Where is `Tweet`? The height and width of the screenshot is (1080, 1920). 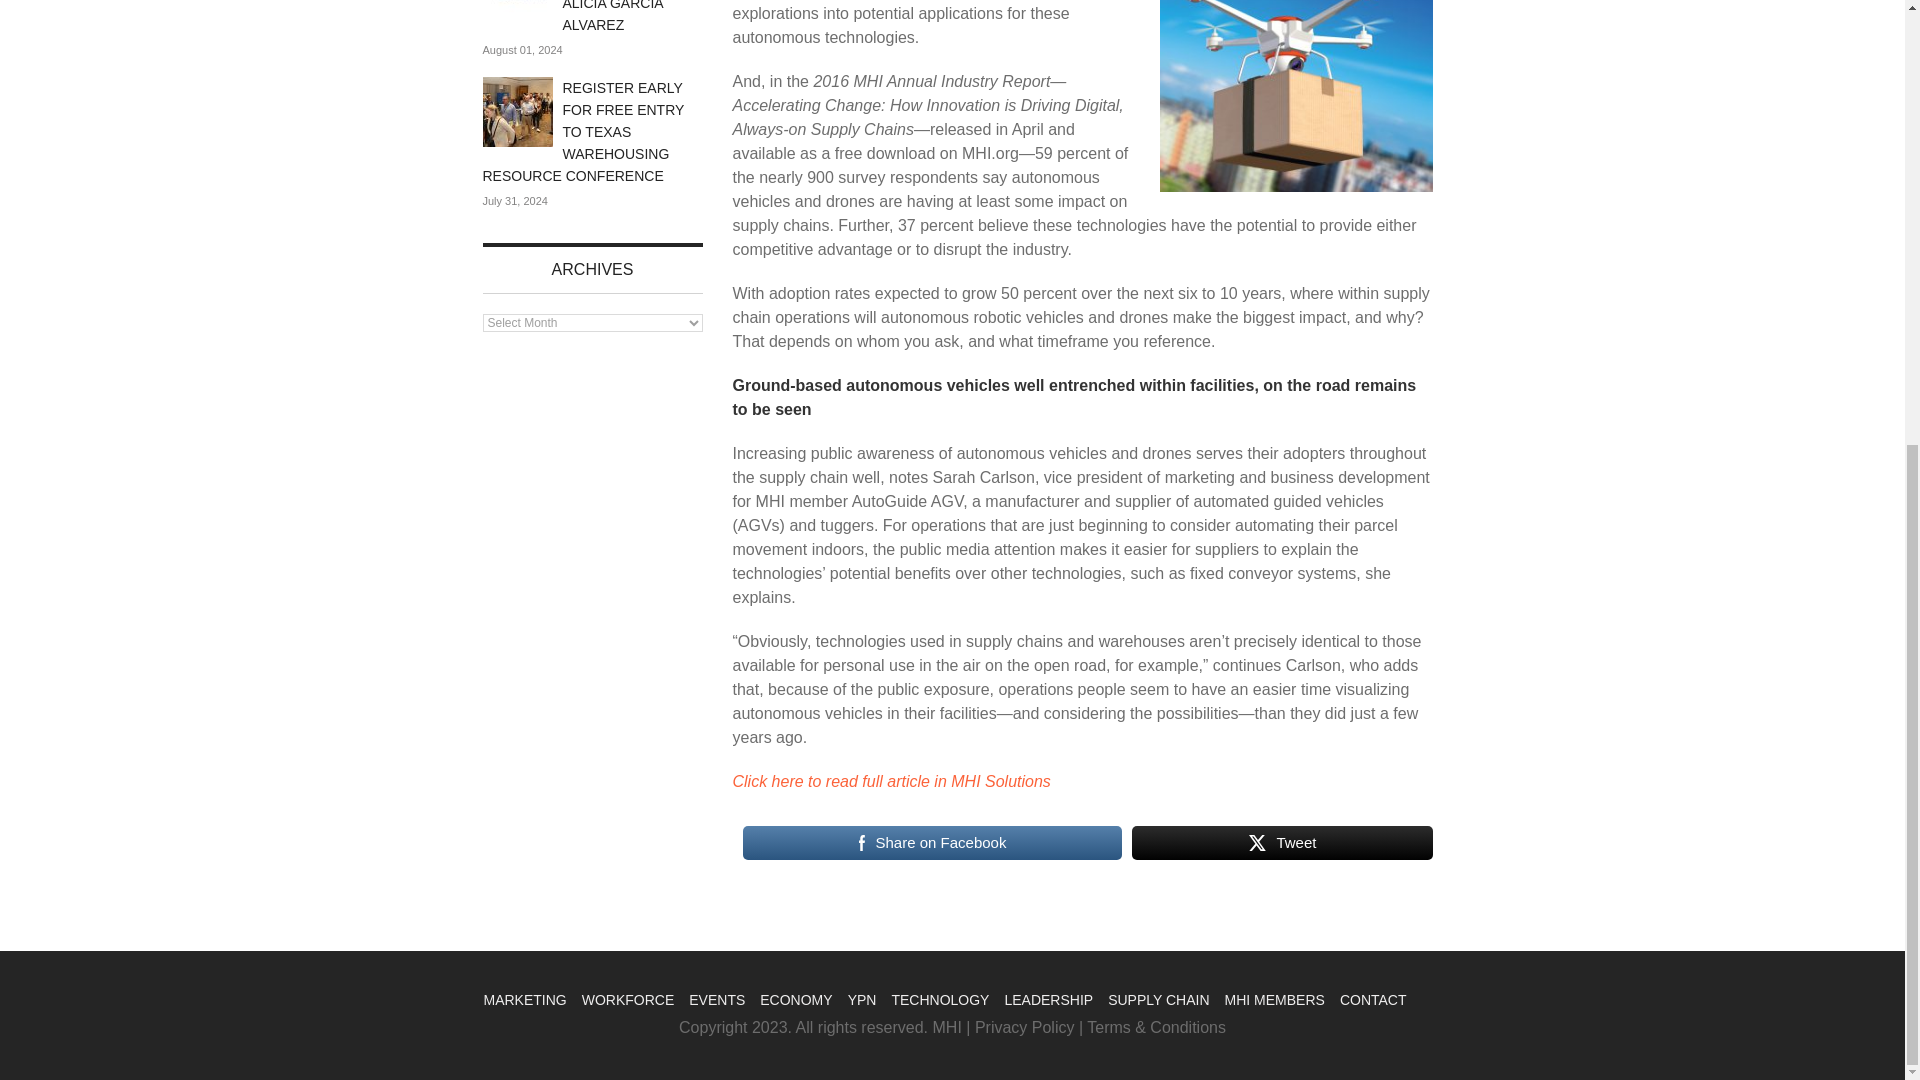 Tweet is located at coordinates (1282, 842).